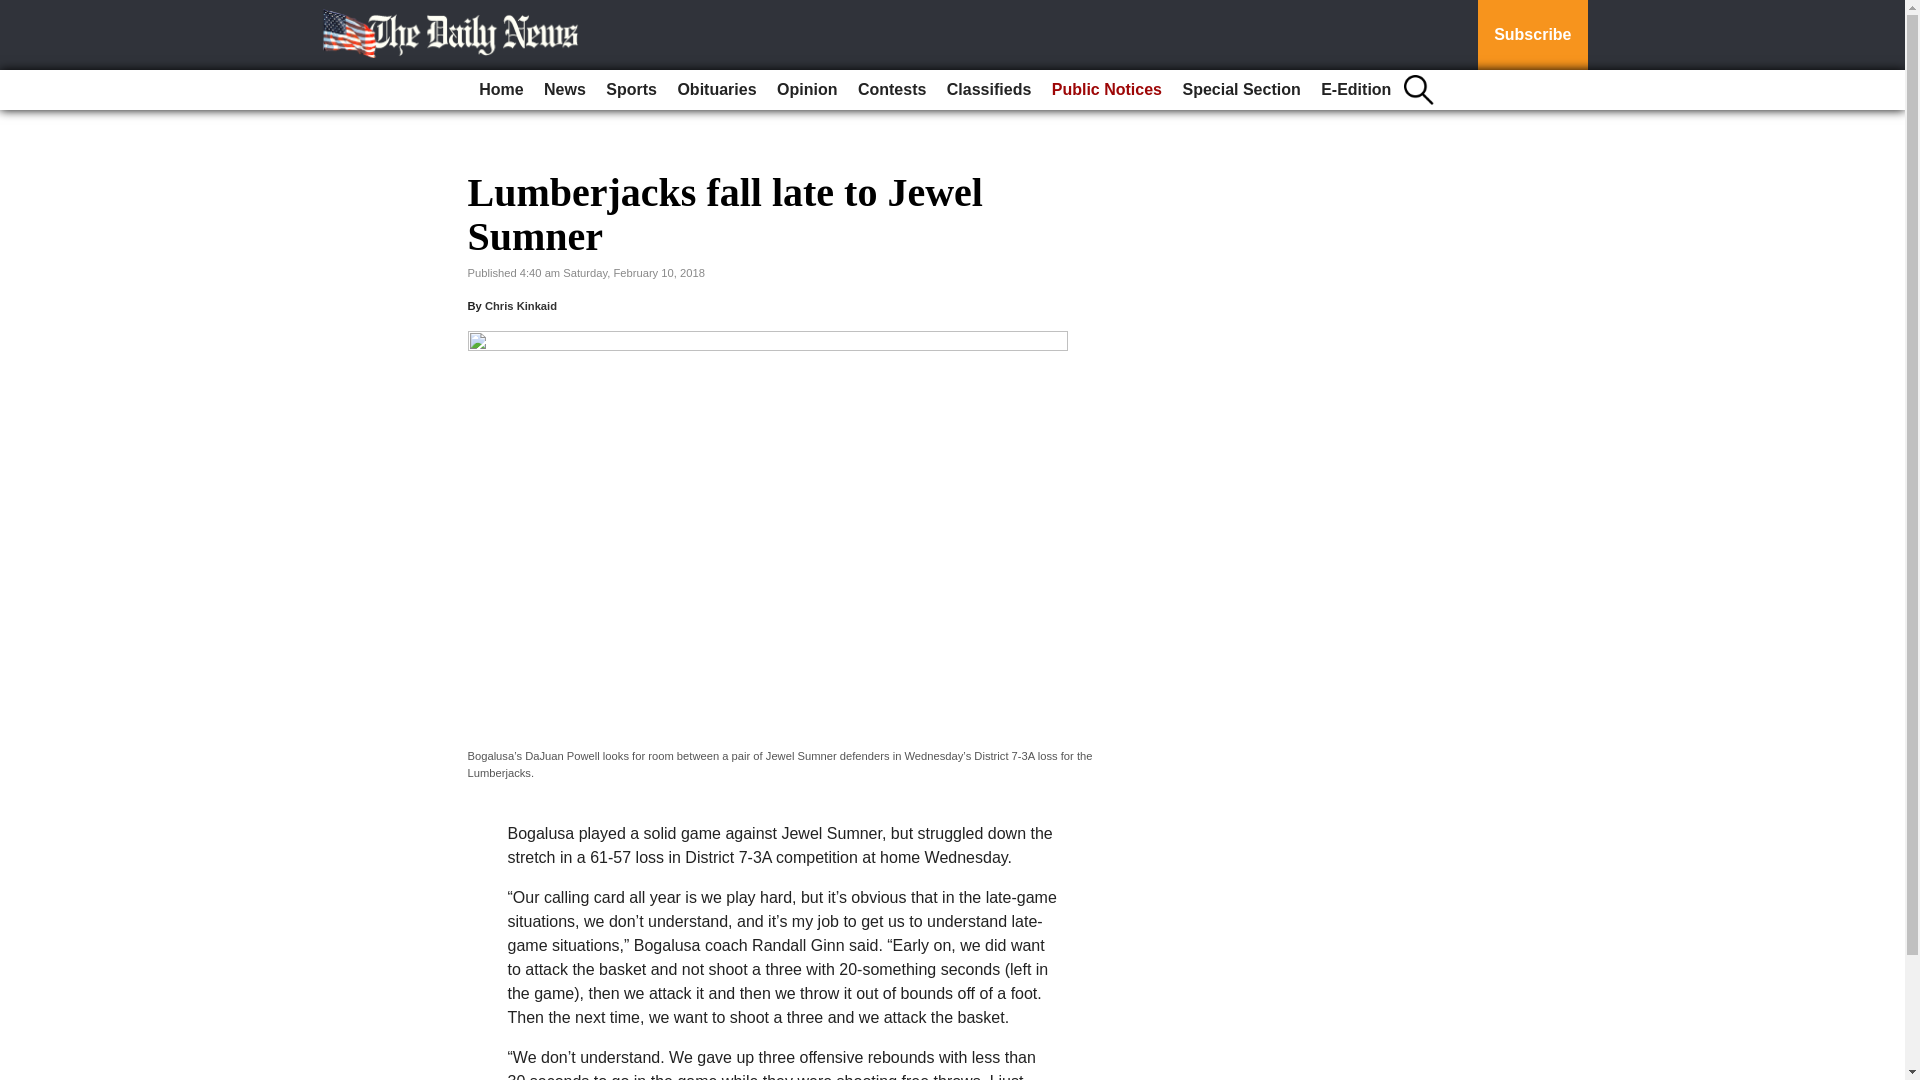  Describe the element at coordinates (806, 90) in the screenshot. I see `Opinion` at that location.